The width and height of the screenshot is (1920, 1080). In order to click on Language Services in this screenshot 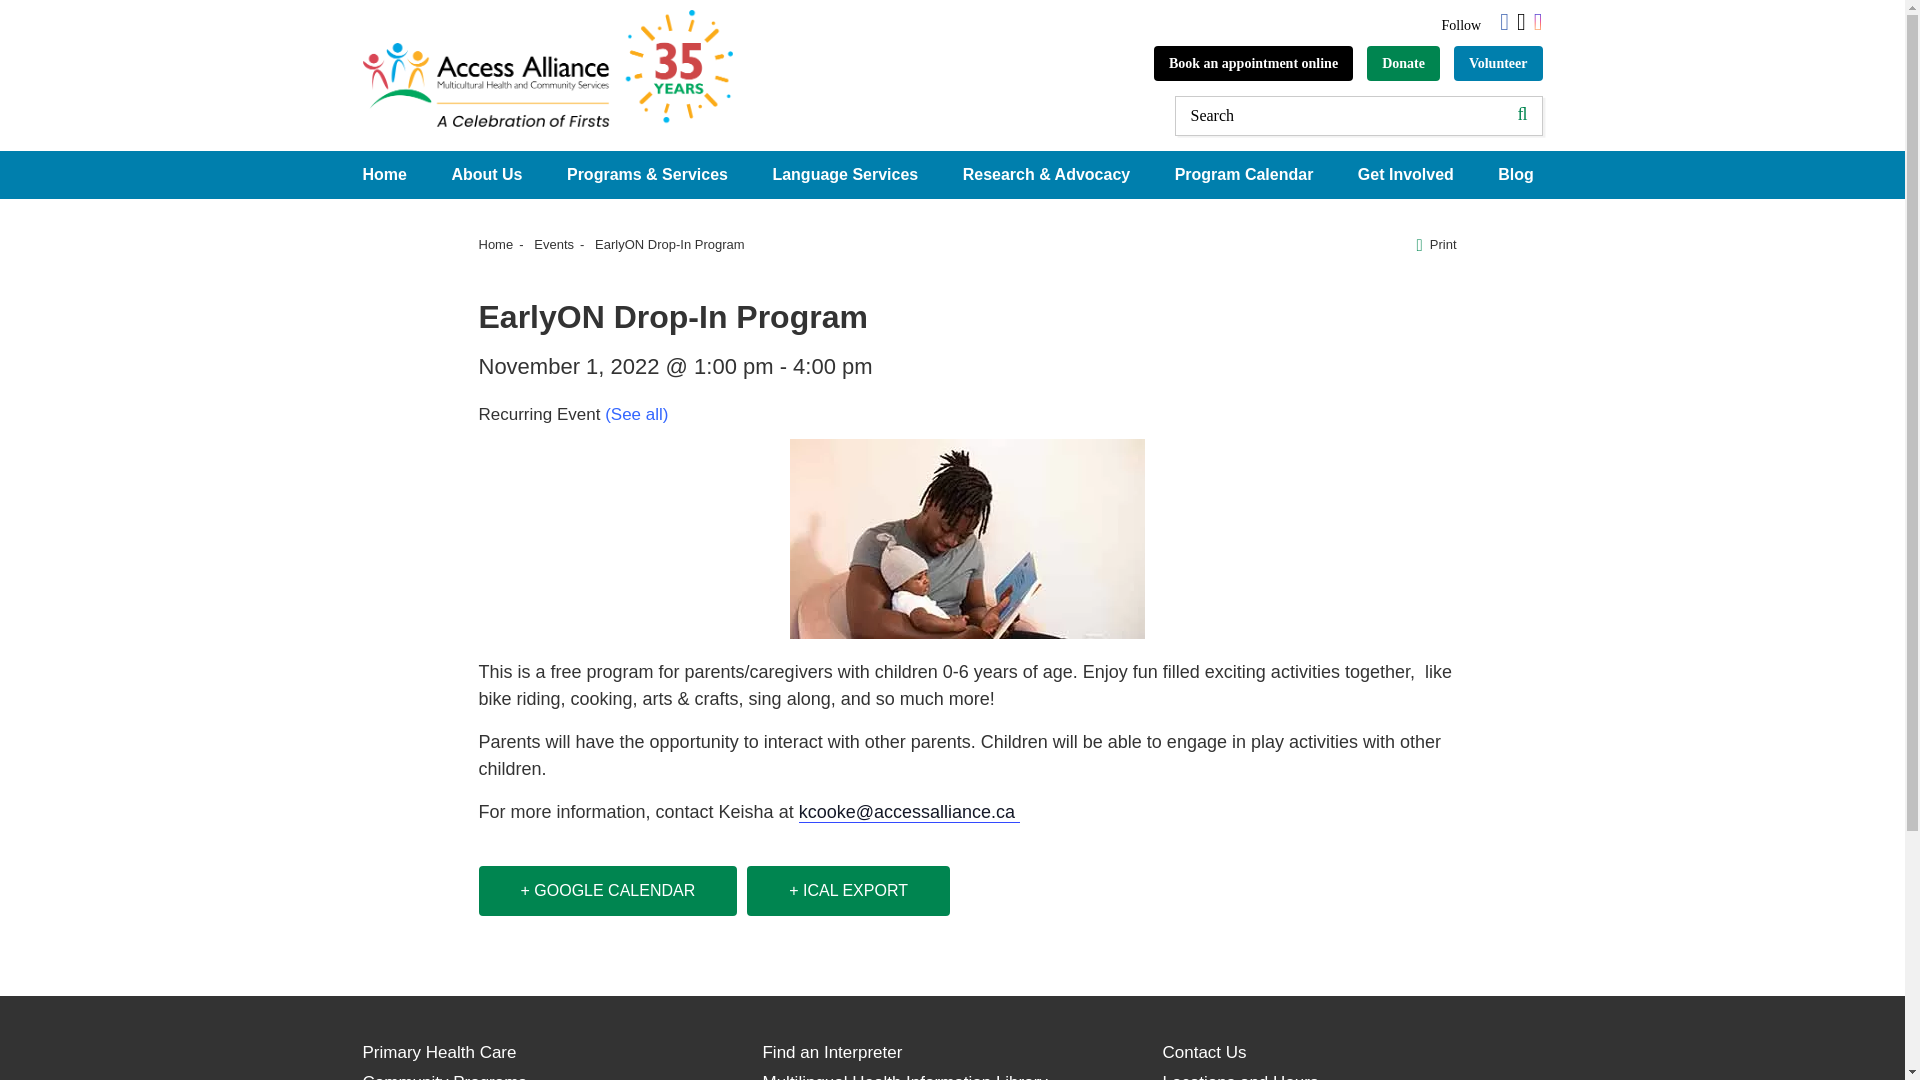, I will do `click(844, 174)`.